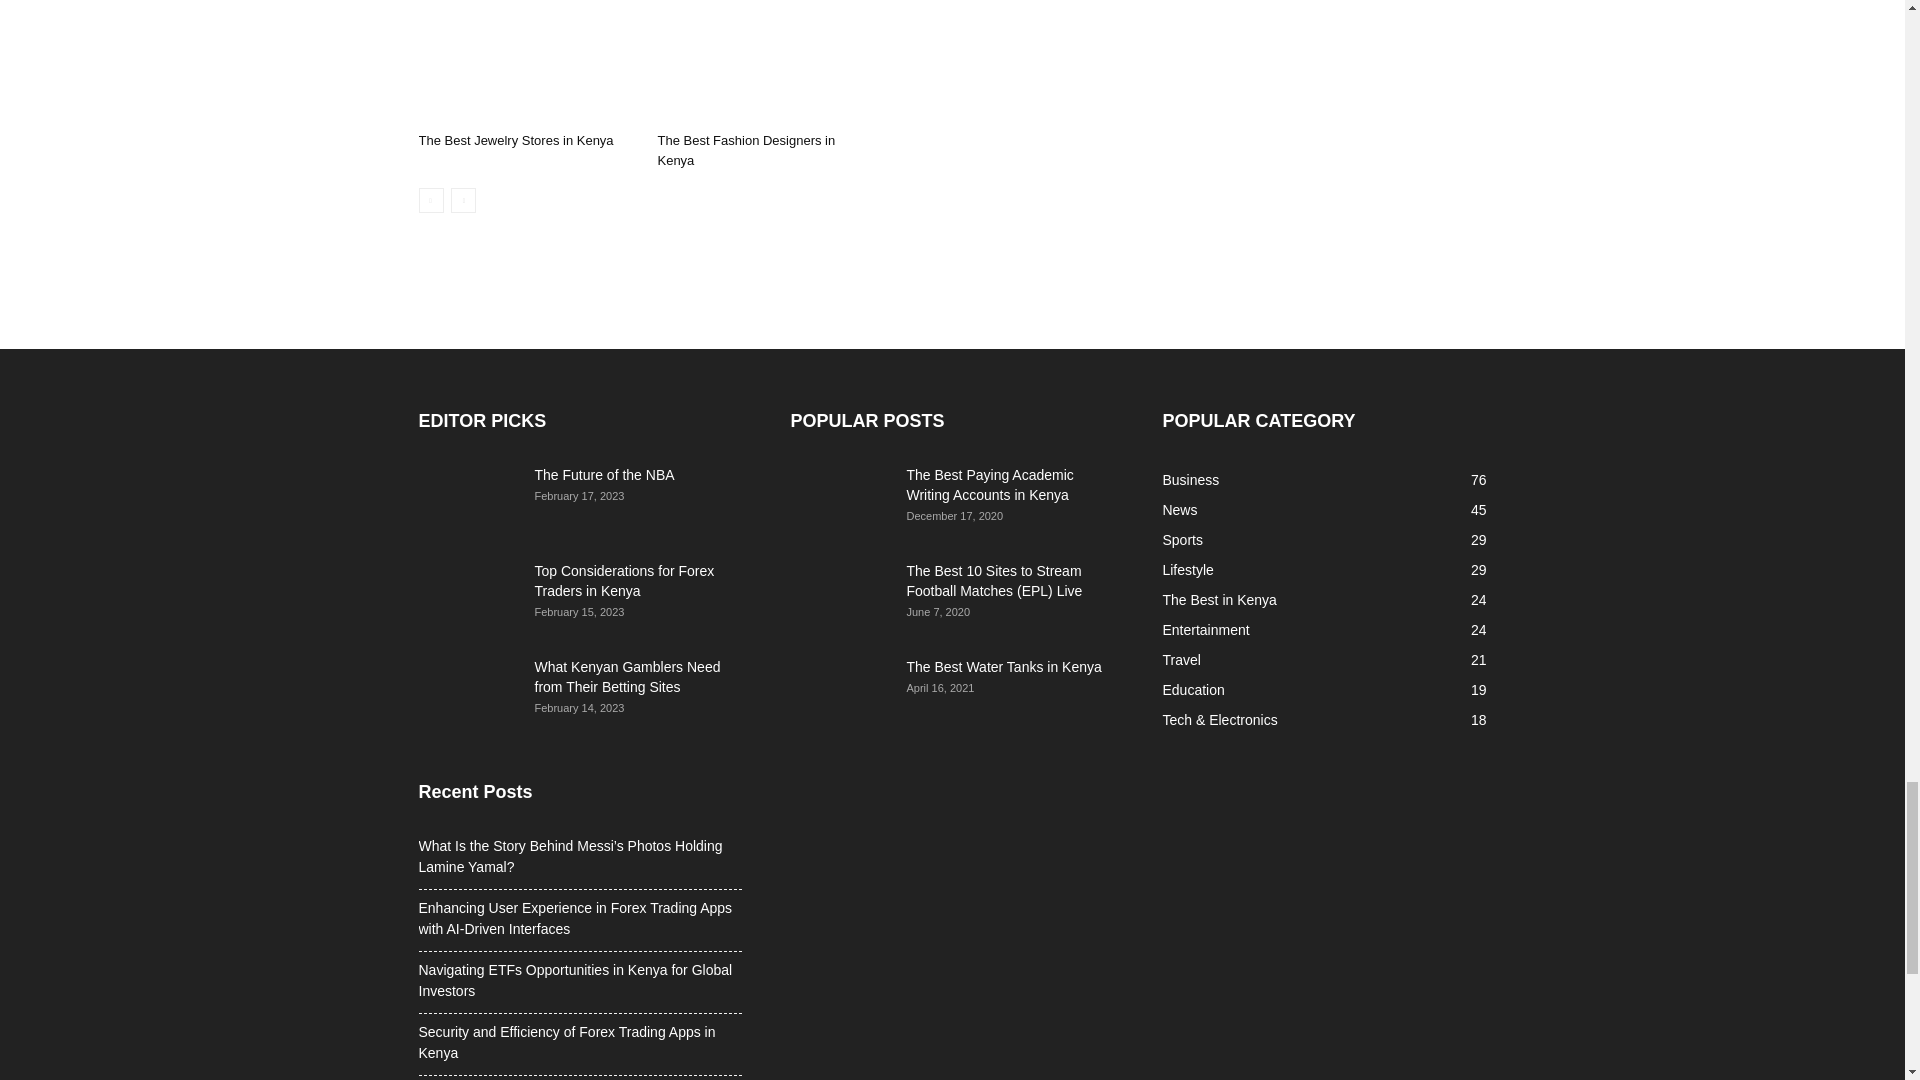 The height and width of the screenshot is (1080, 1920). What do you see at coordinates (526, 62) in the screenshot?
I see `The Best Jewelry Stores in Kenya` at bounding box center [526, 62].